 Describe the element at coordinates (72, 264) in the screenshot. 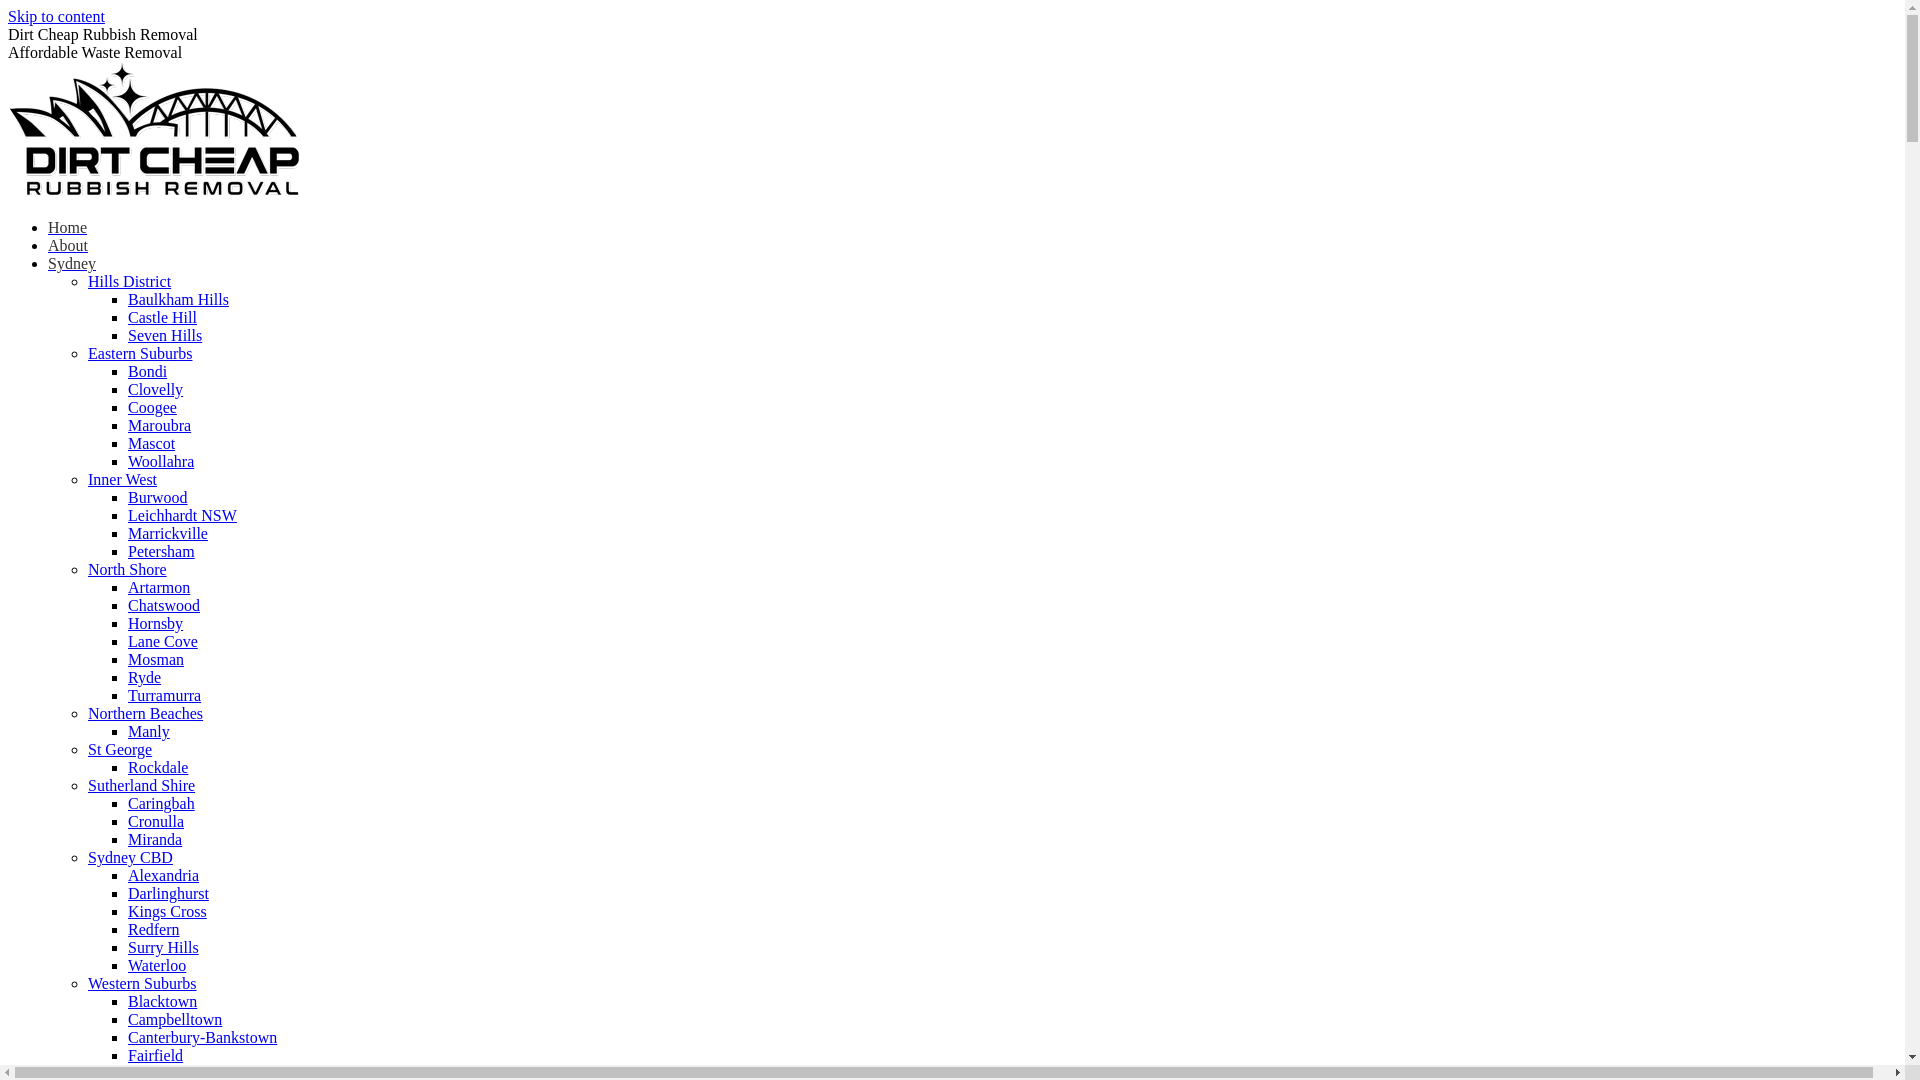

I see `Sydney` at that location.